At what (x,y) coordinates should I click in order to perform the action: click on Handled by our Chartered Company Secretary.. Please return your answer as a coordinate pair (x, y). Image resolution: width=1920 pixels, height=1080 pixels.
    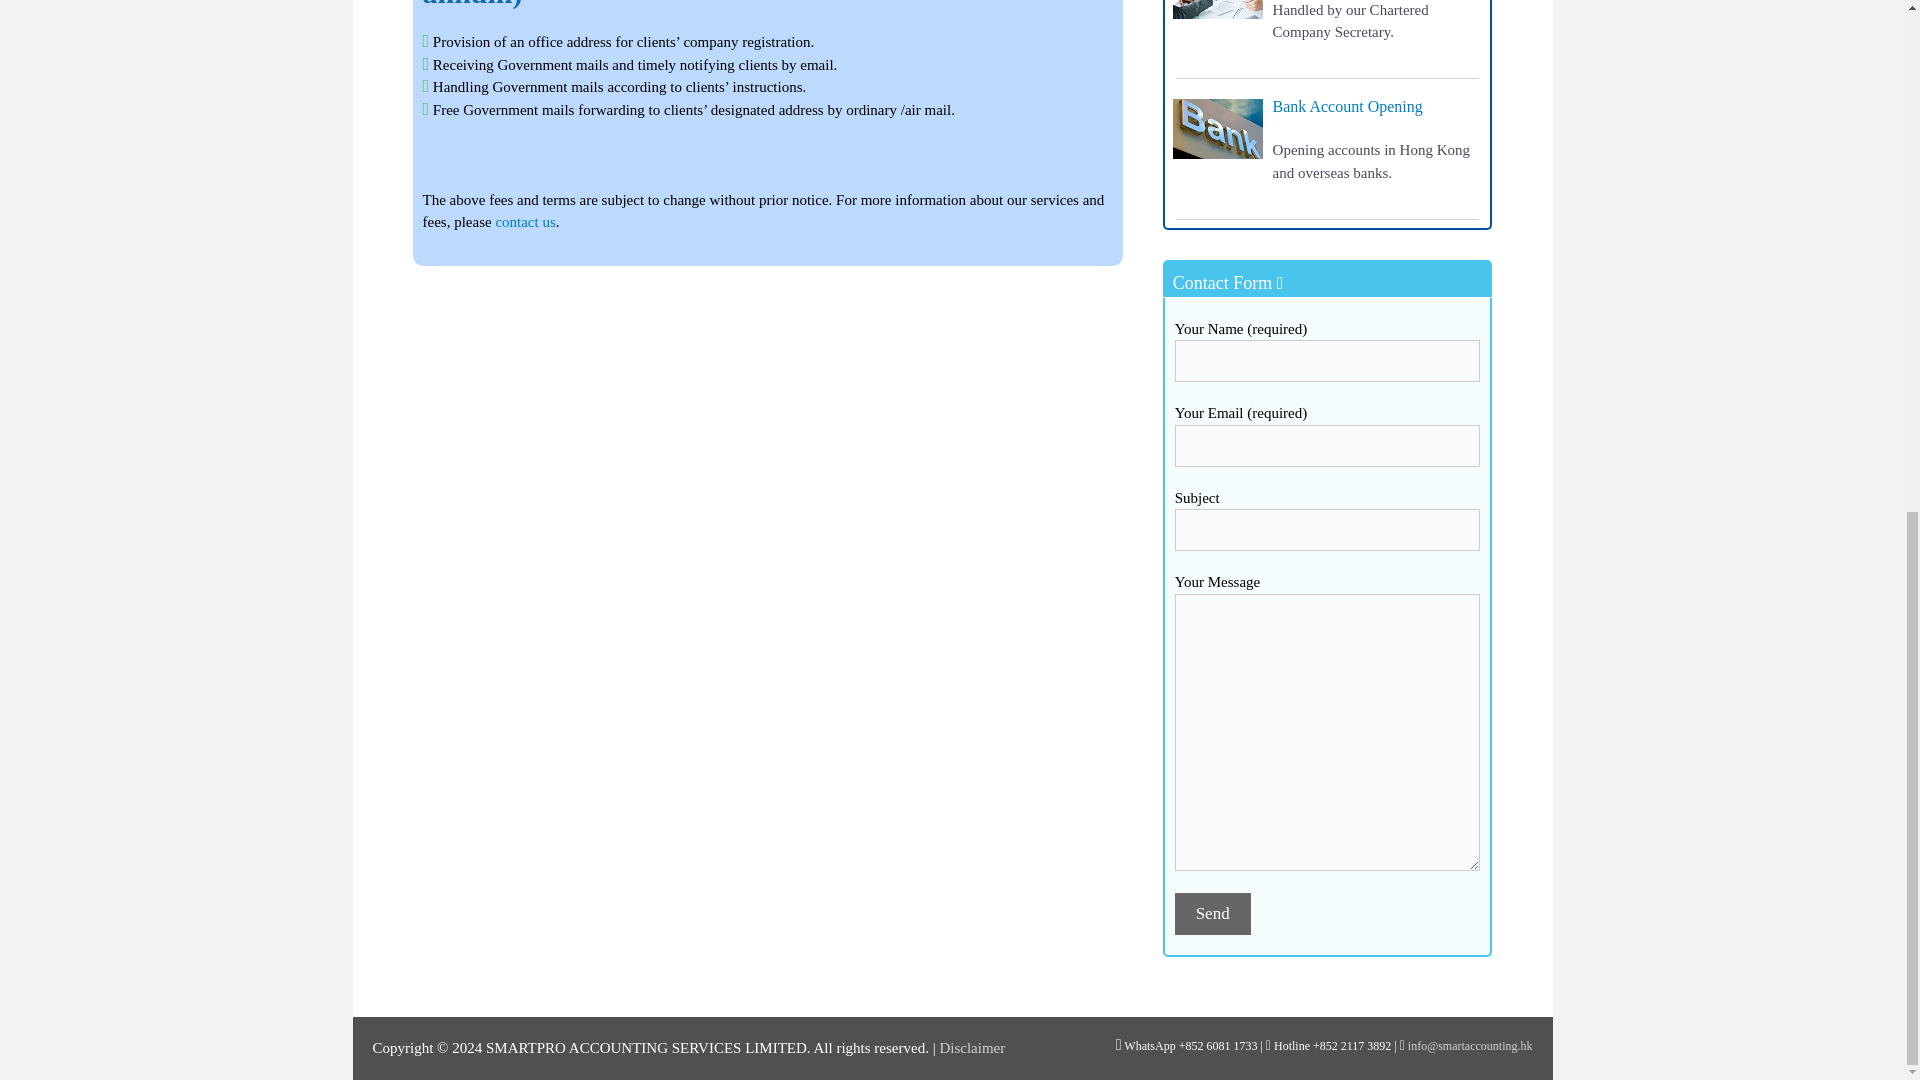
    Looking at the image, I should click on (1350, 22).